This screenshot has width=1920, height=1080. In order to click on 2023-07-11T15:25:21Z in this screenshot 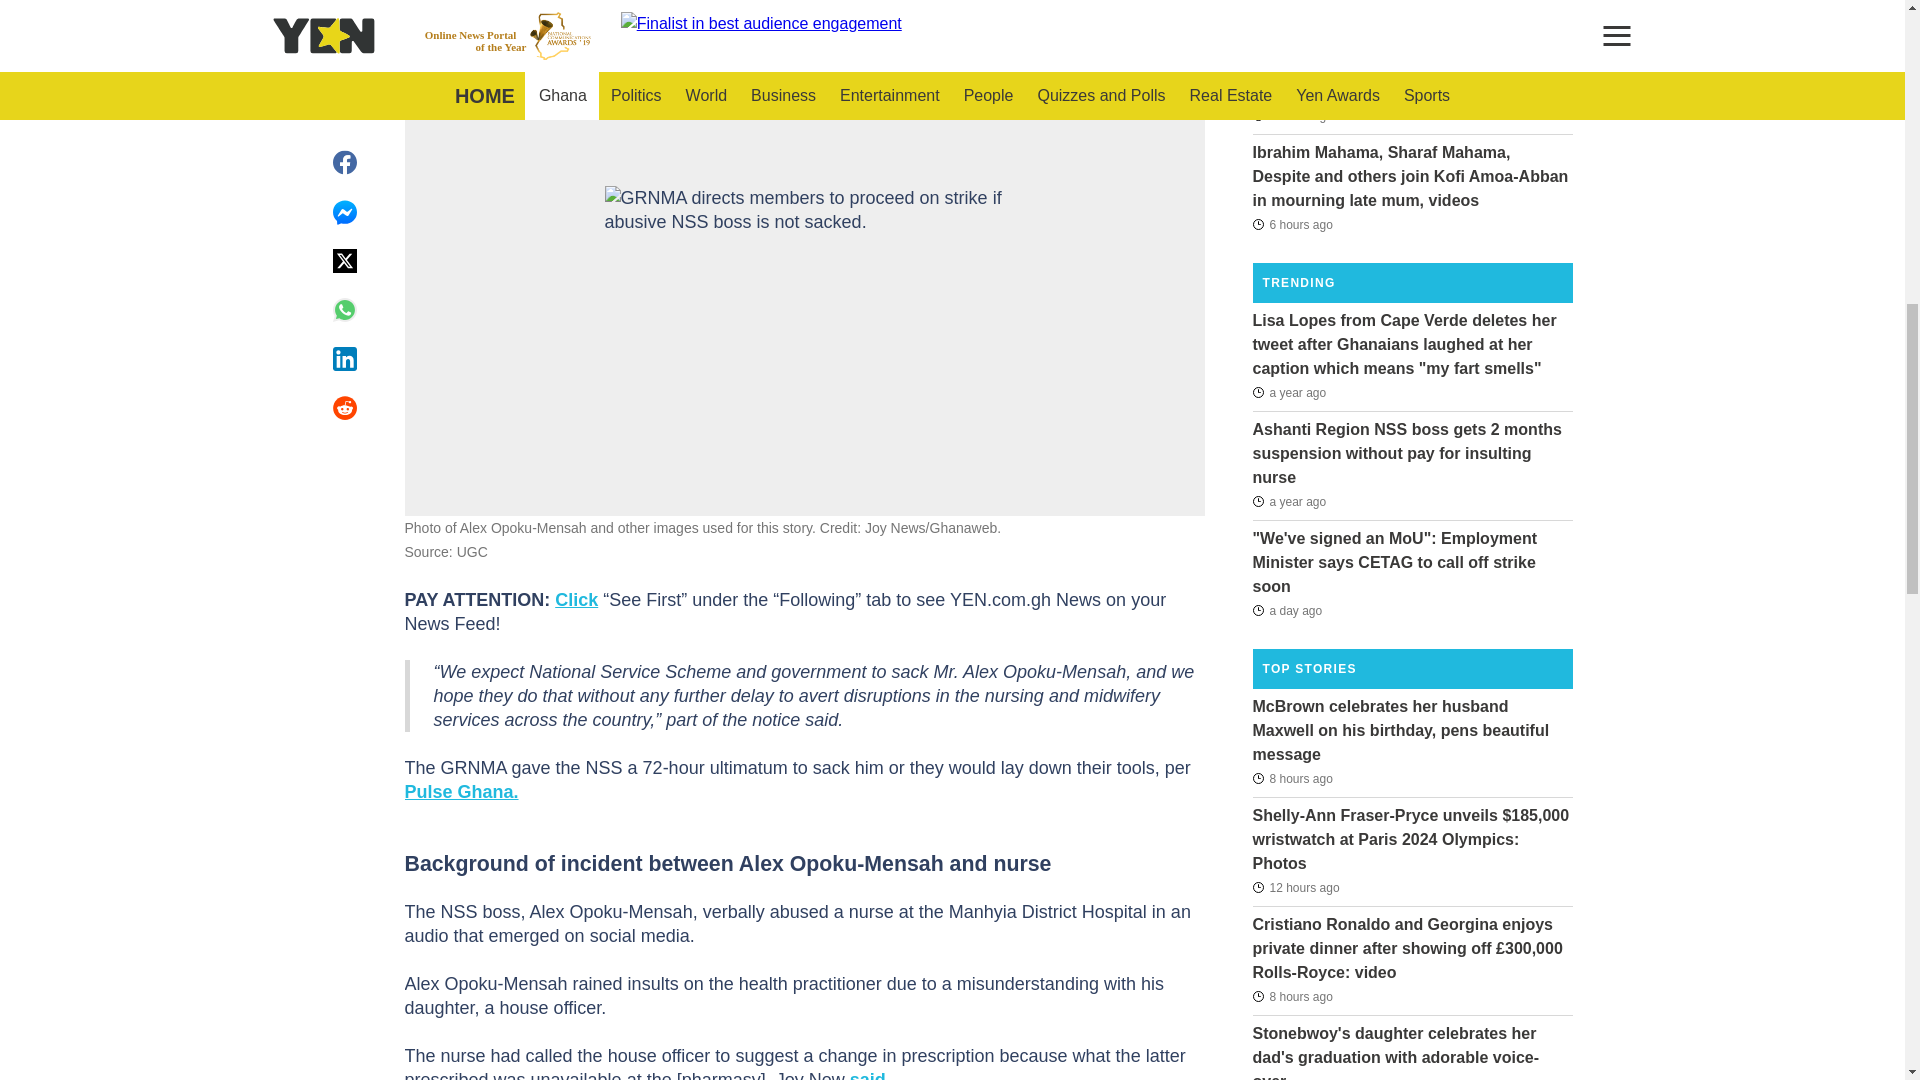, I will do `click(1288, 392)`.